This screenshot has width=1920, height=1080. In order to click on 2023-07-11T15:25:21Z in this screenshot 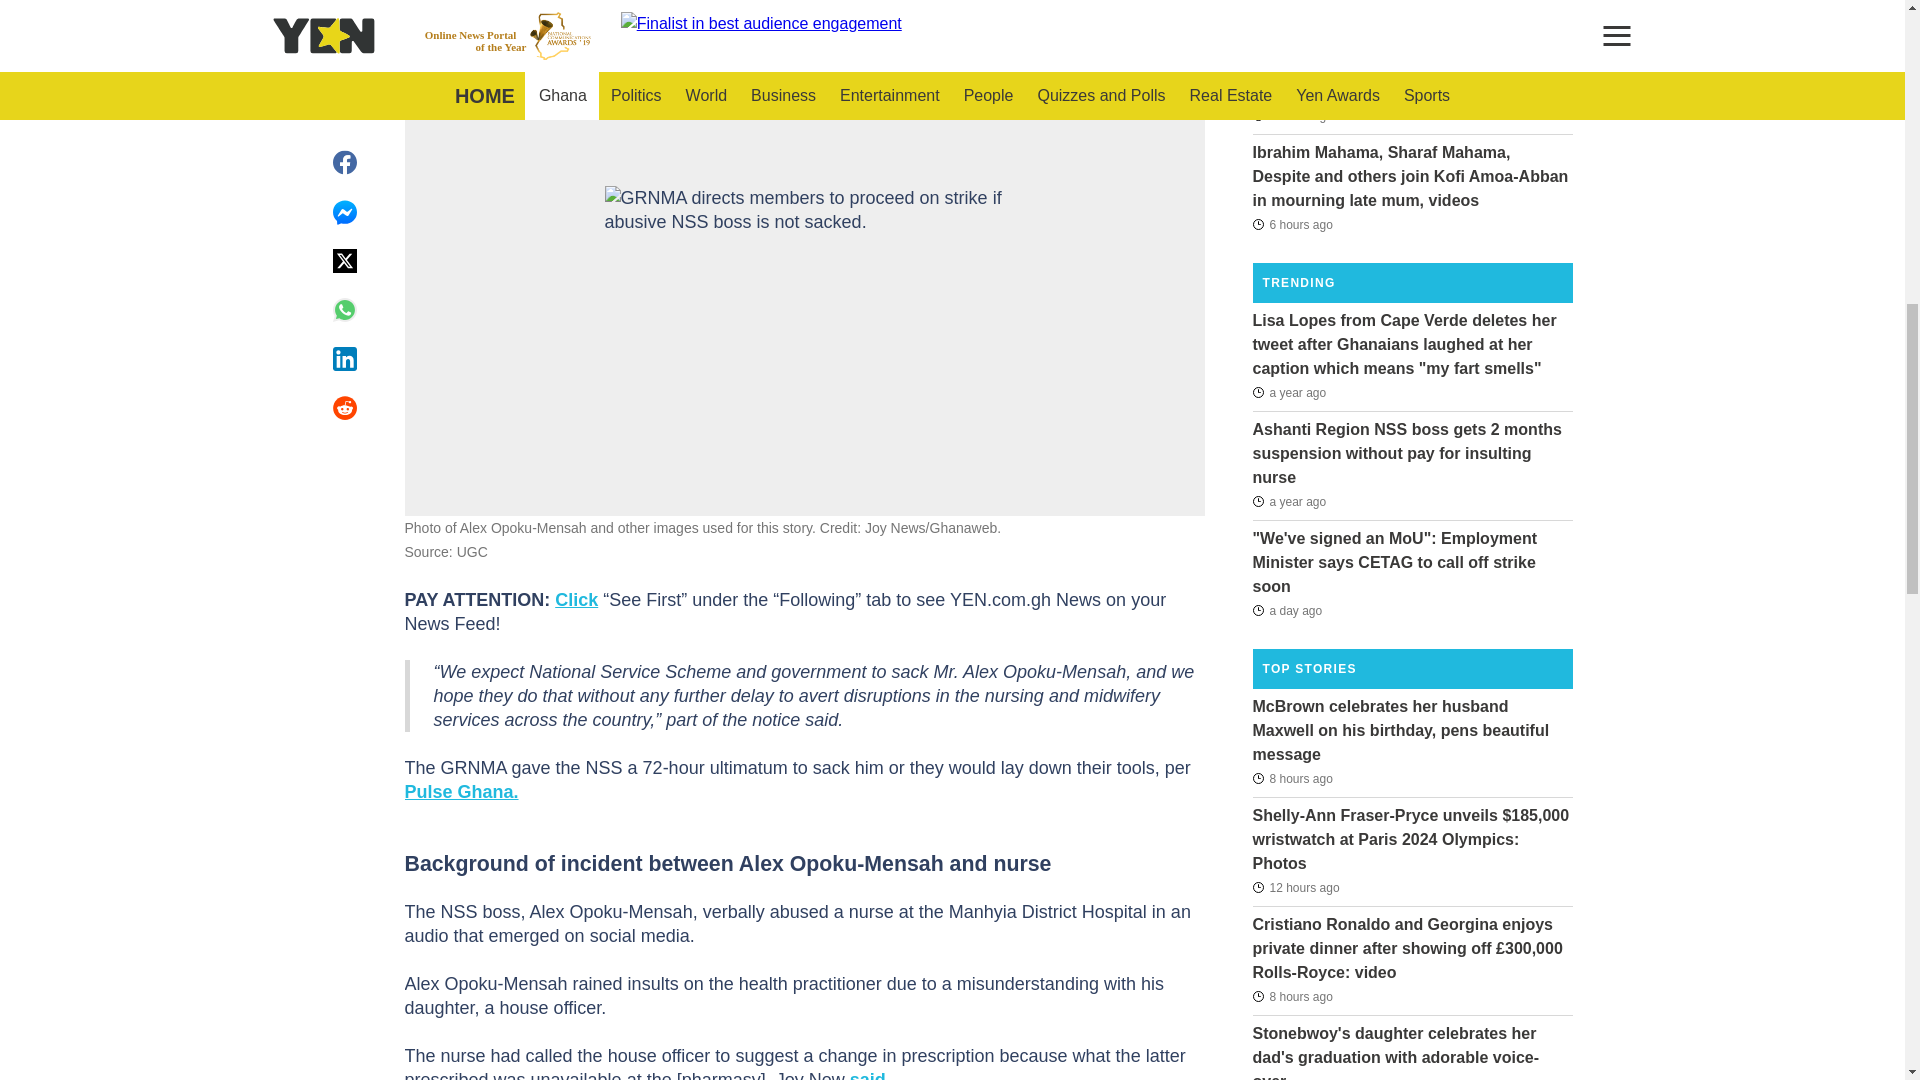, I will do `click(1288, 392)`.